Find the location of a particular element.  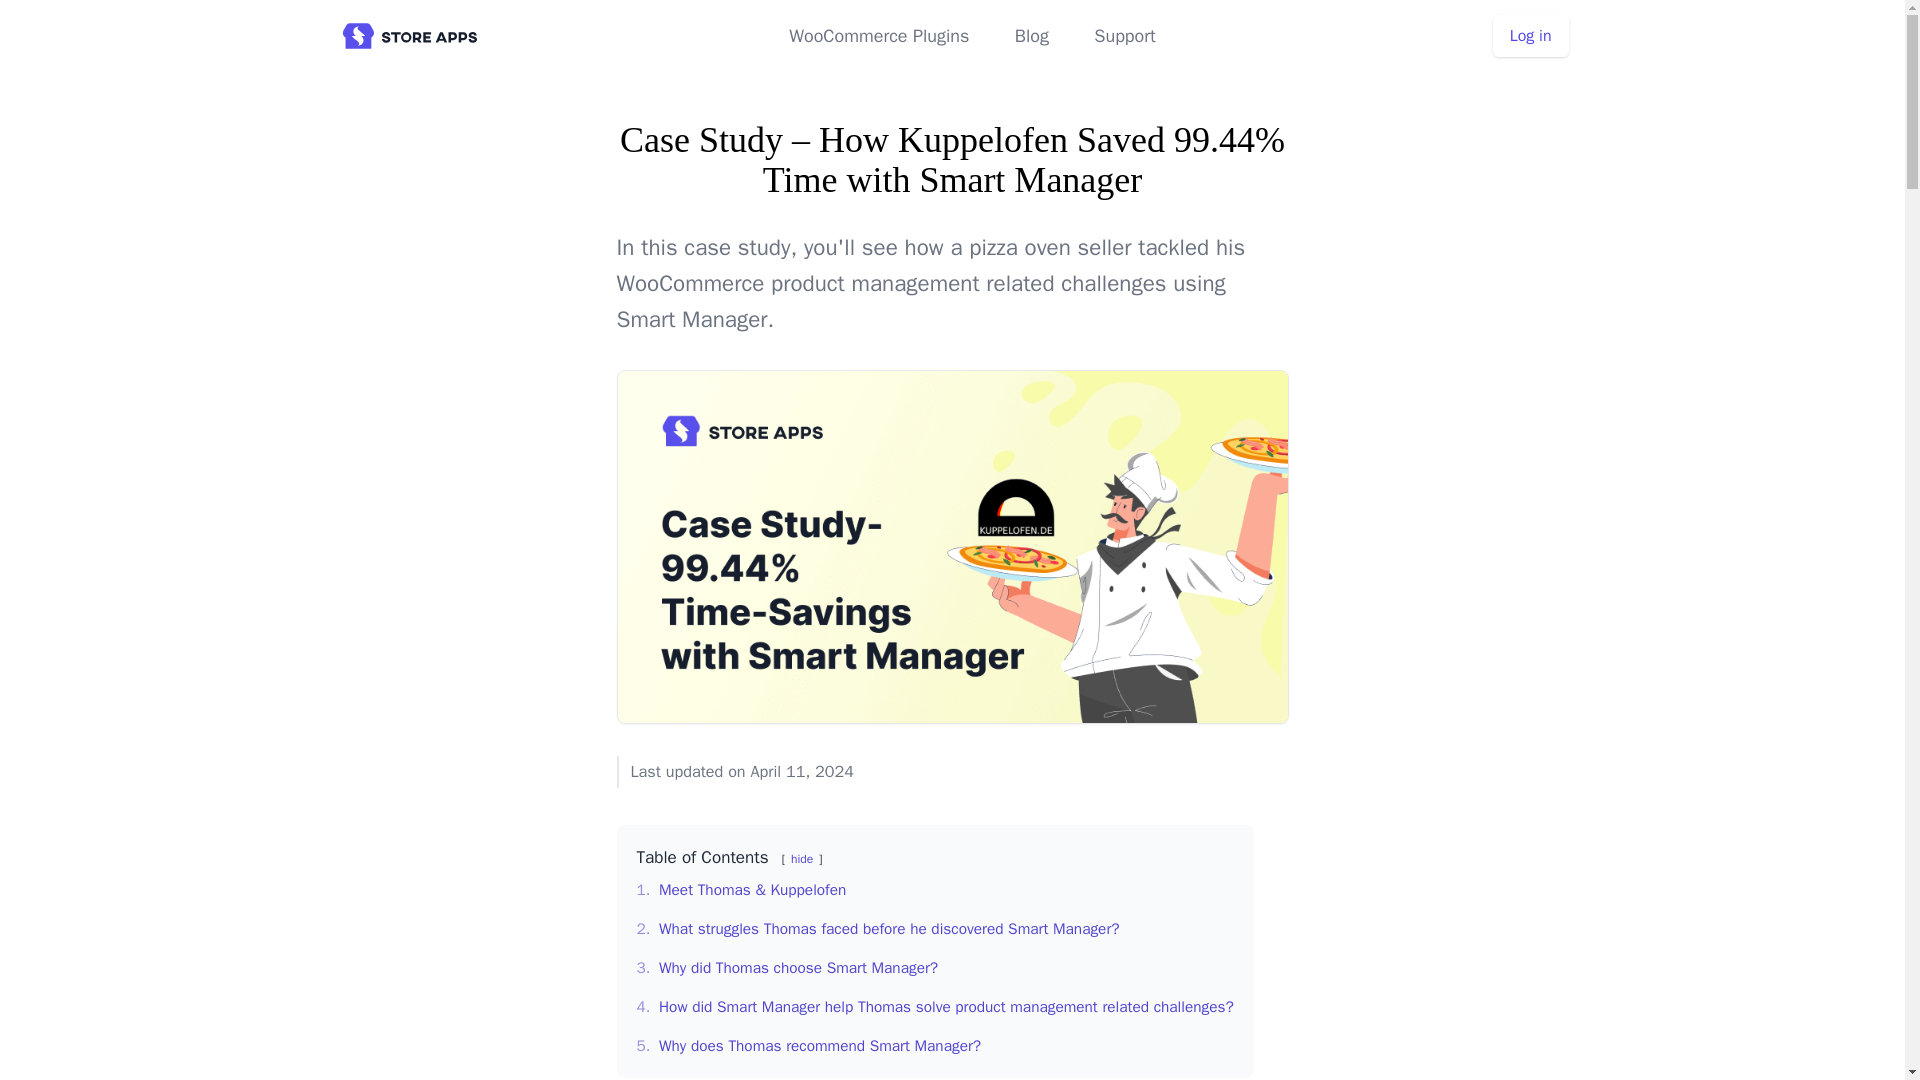

Blog is located at coordinates (1032, 36).